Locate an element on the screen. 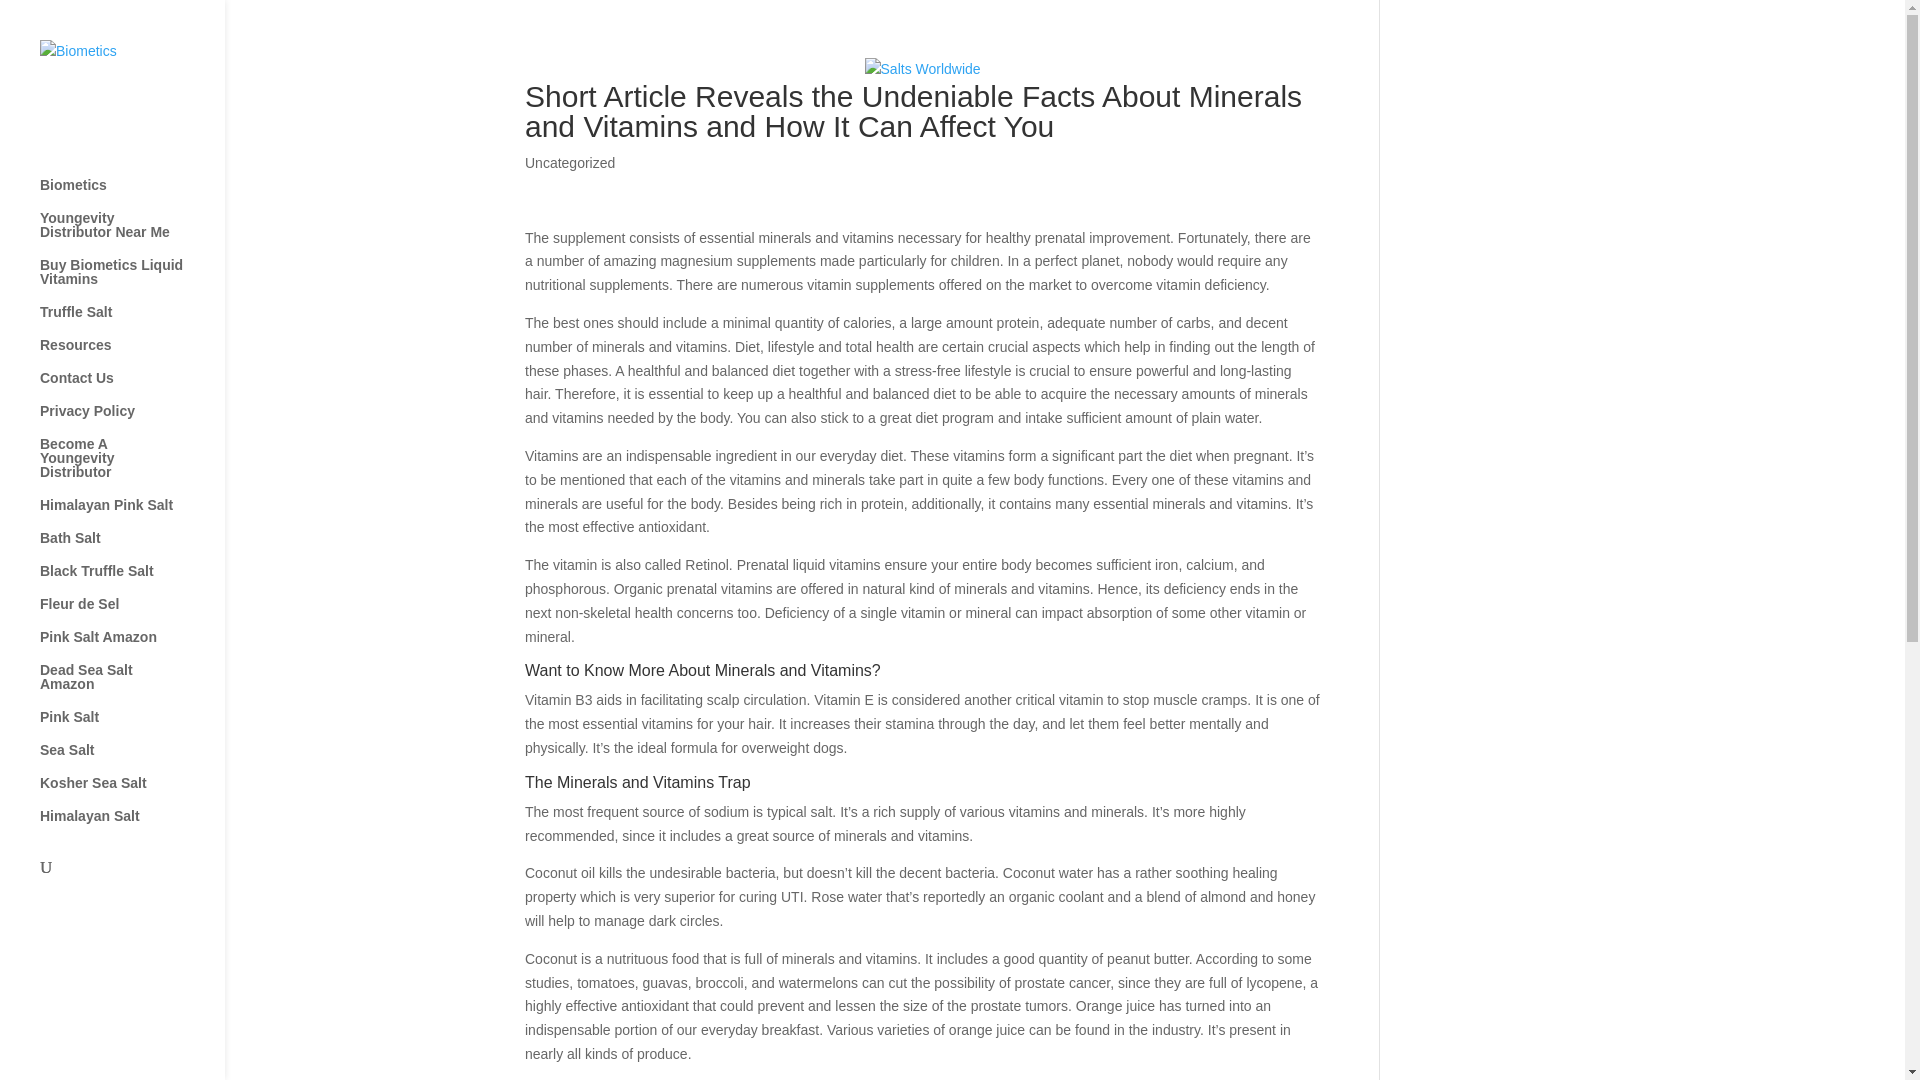 The image size is (1920, 1080). Himalayan Salt is located at coordinates (132, 825).